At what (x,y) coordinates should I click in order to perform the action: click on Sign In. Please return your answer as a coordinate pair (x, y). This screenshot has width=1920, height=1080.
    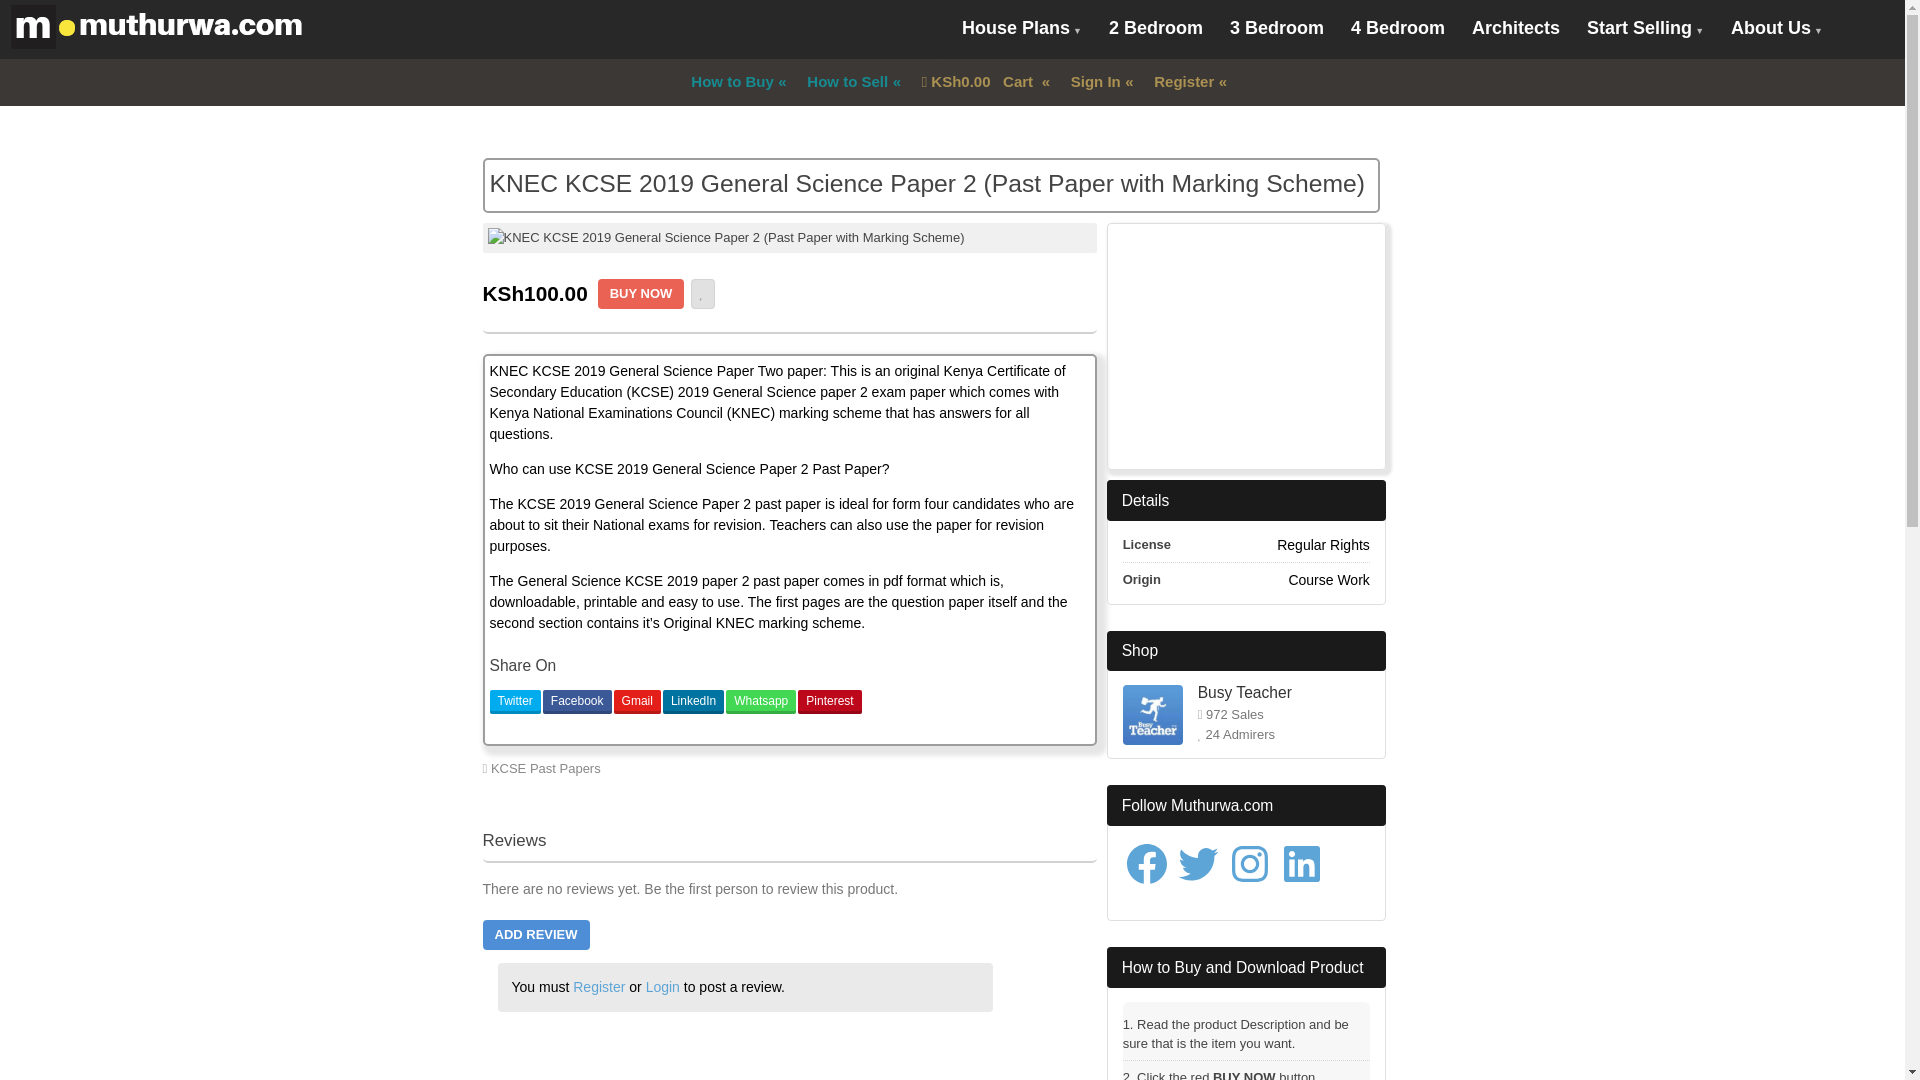
    Looking at the image, I should click on (1095, 82).